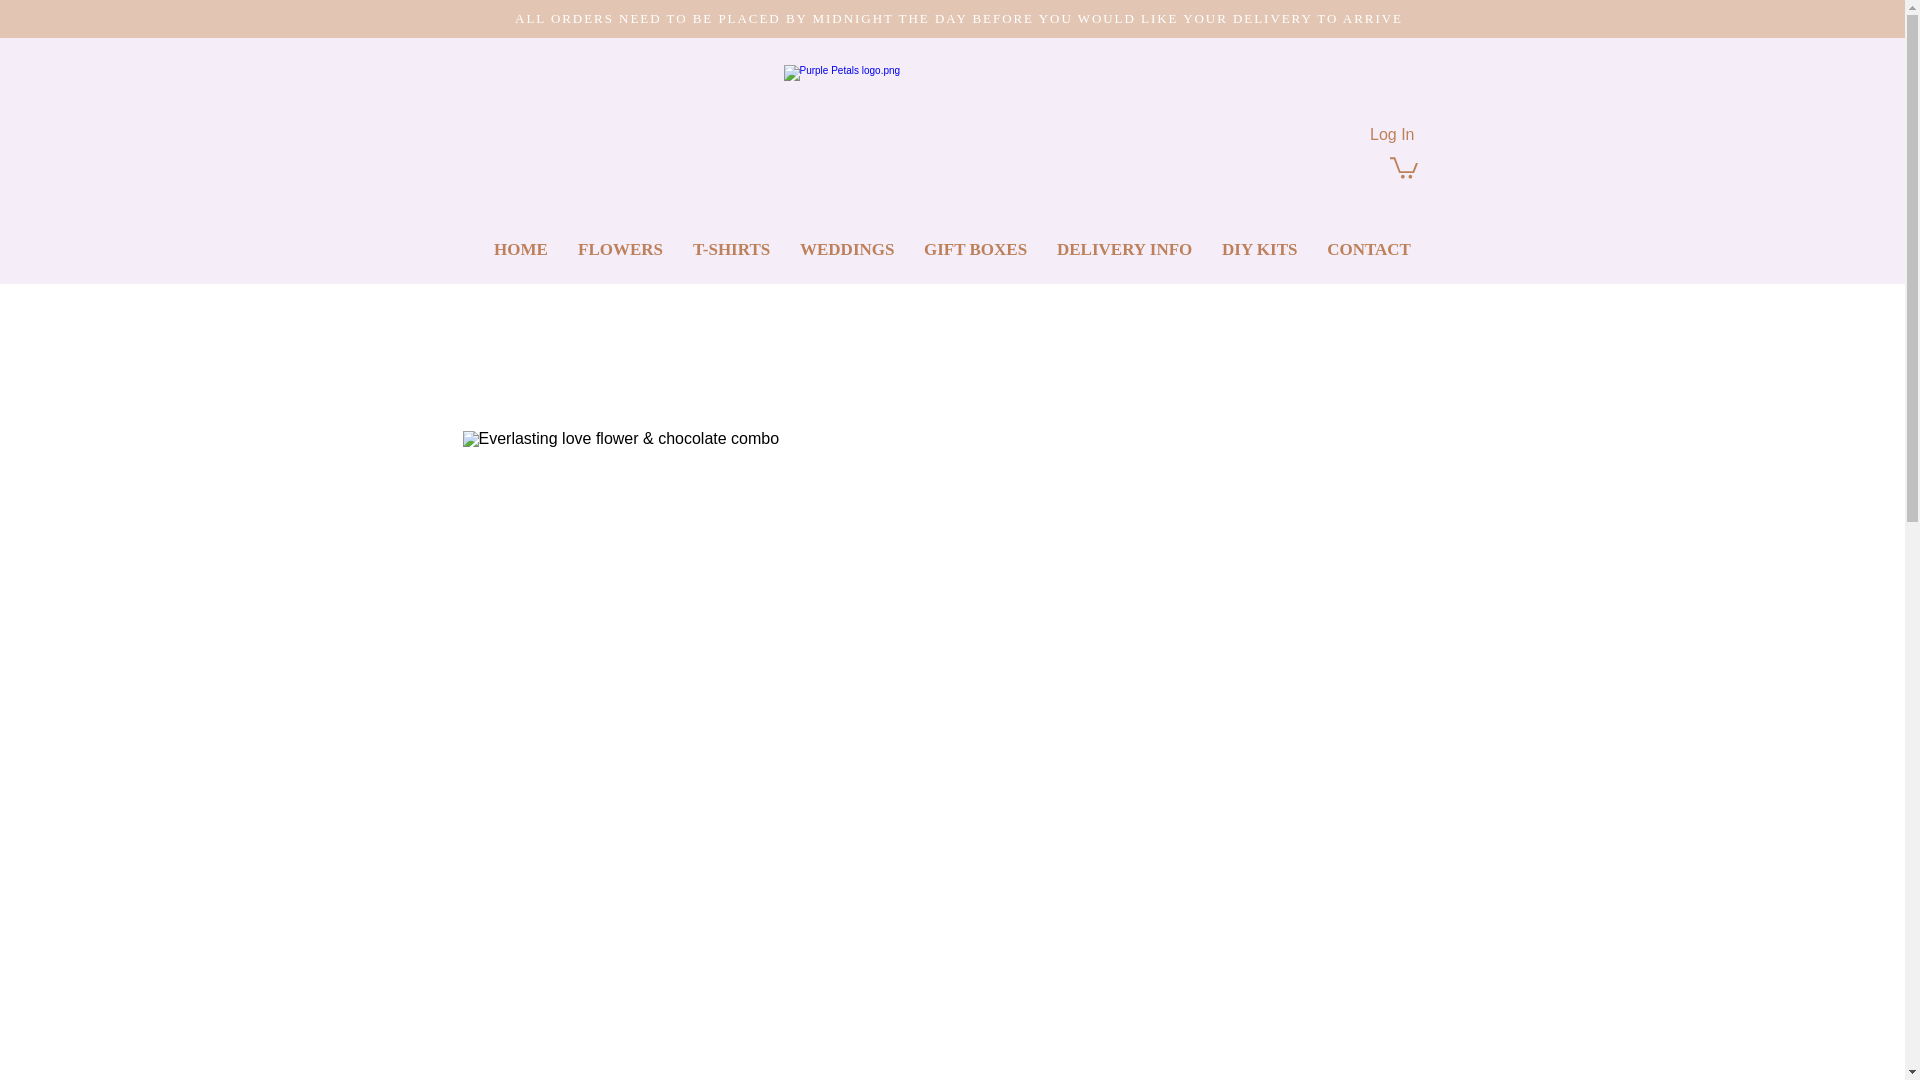  Describe the element at coordinates (620, 250) in the screenshot. I see `FLOWERS` at that location.